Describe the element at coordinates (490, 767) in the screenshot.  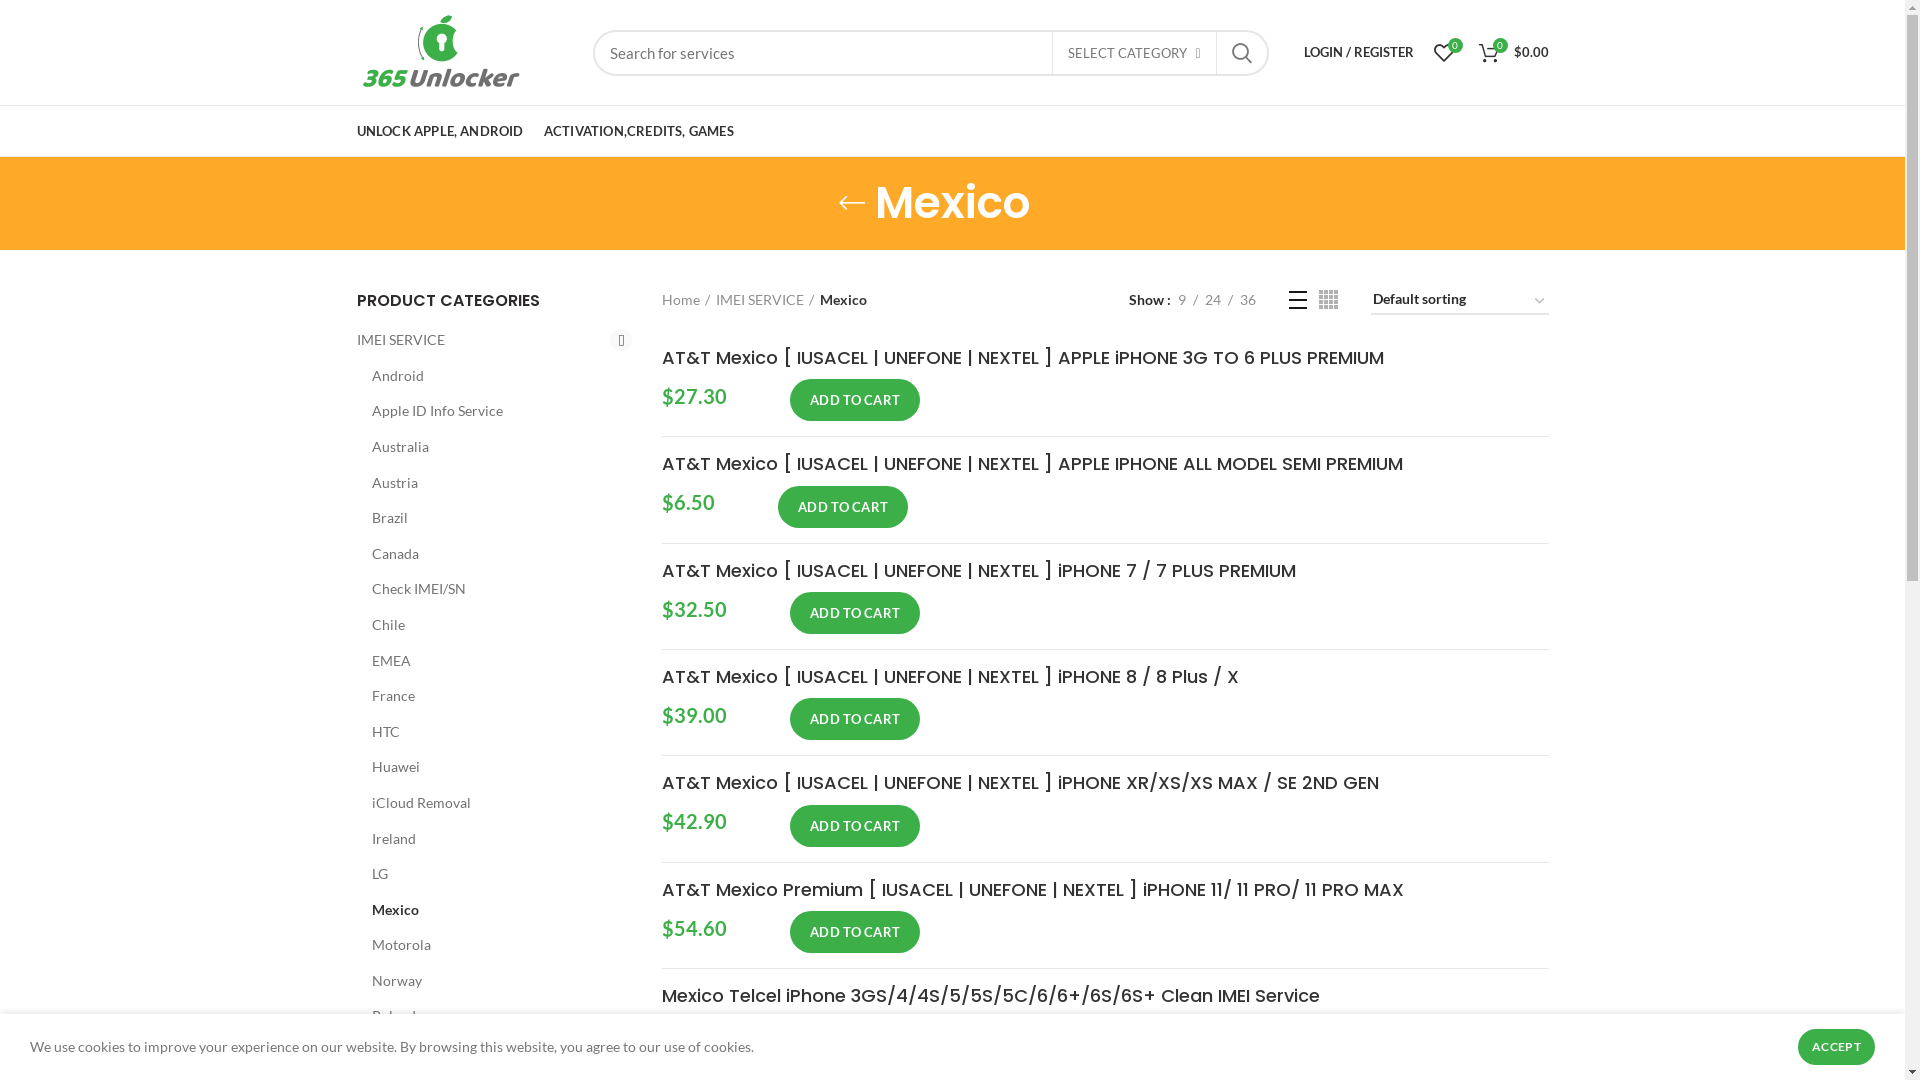
I see `Huawei` at that location.